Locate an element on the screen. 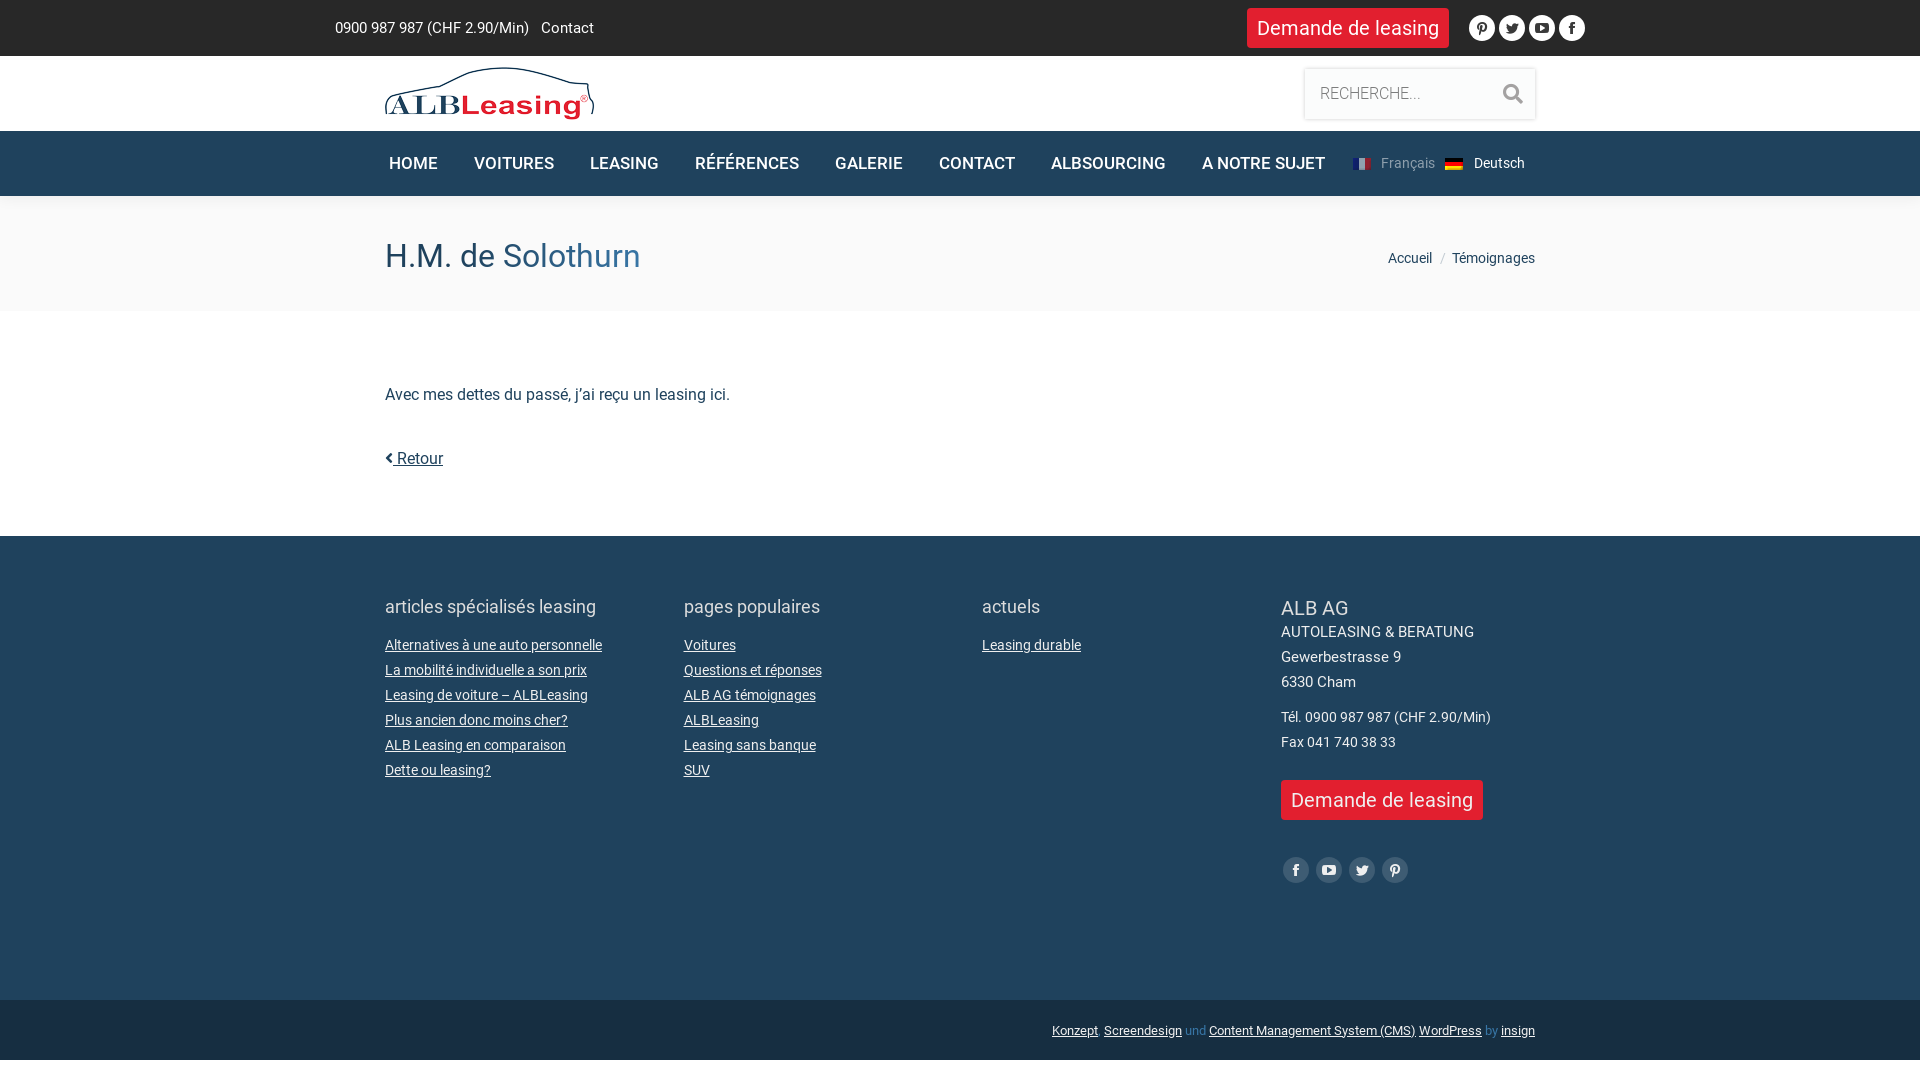  Twitter is located at coordinates (1361, 870).